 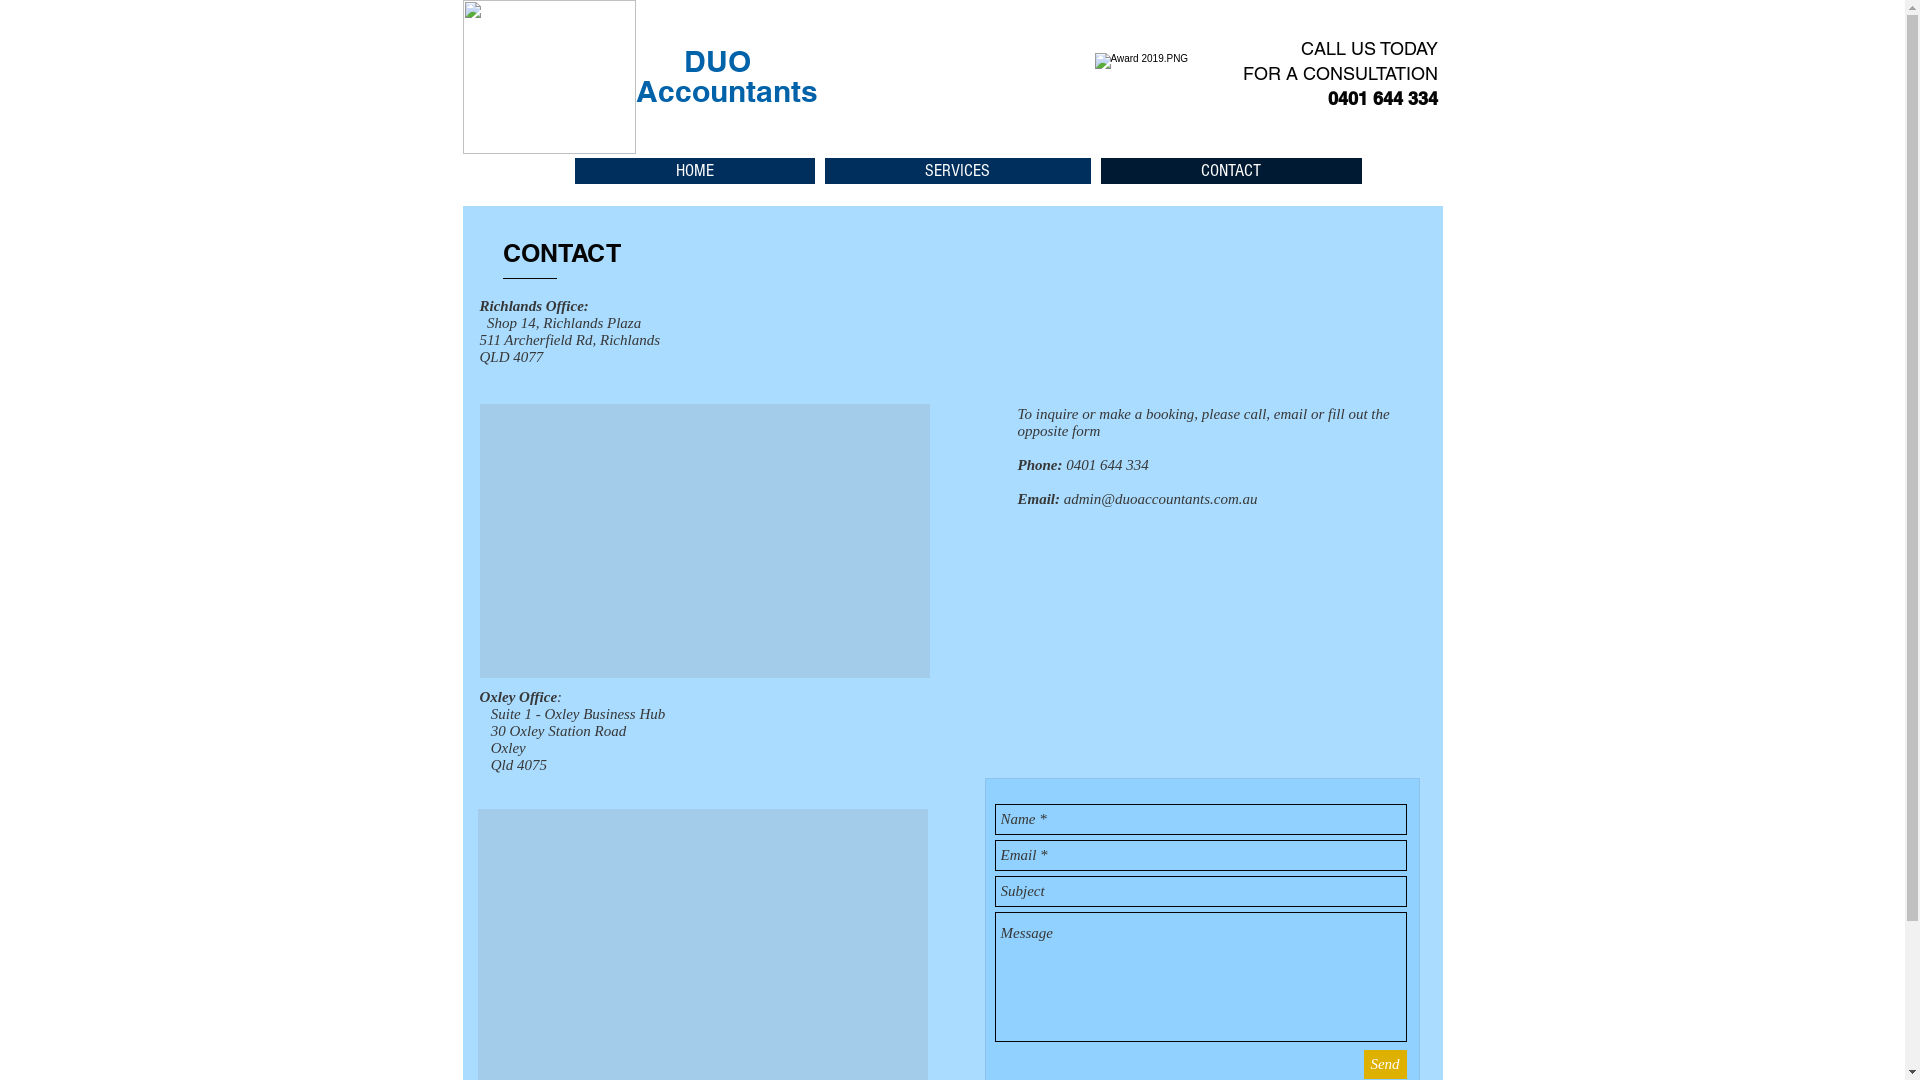 What do you see at coordinates (694, 171) in the screenshot?
I see `HOME` at bounding box center [694, 171].